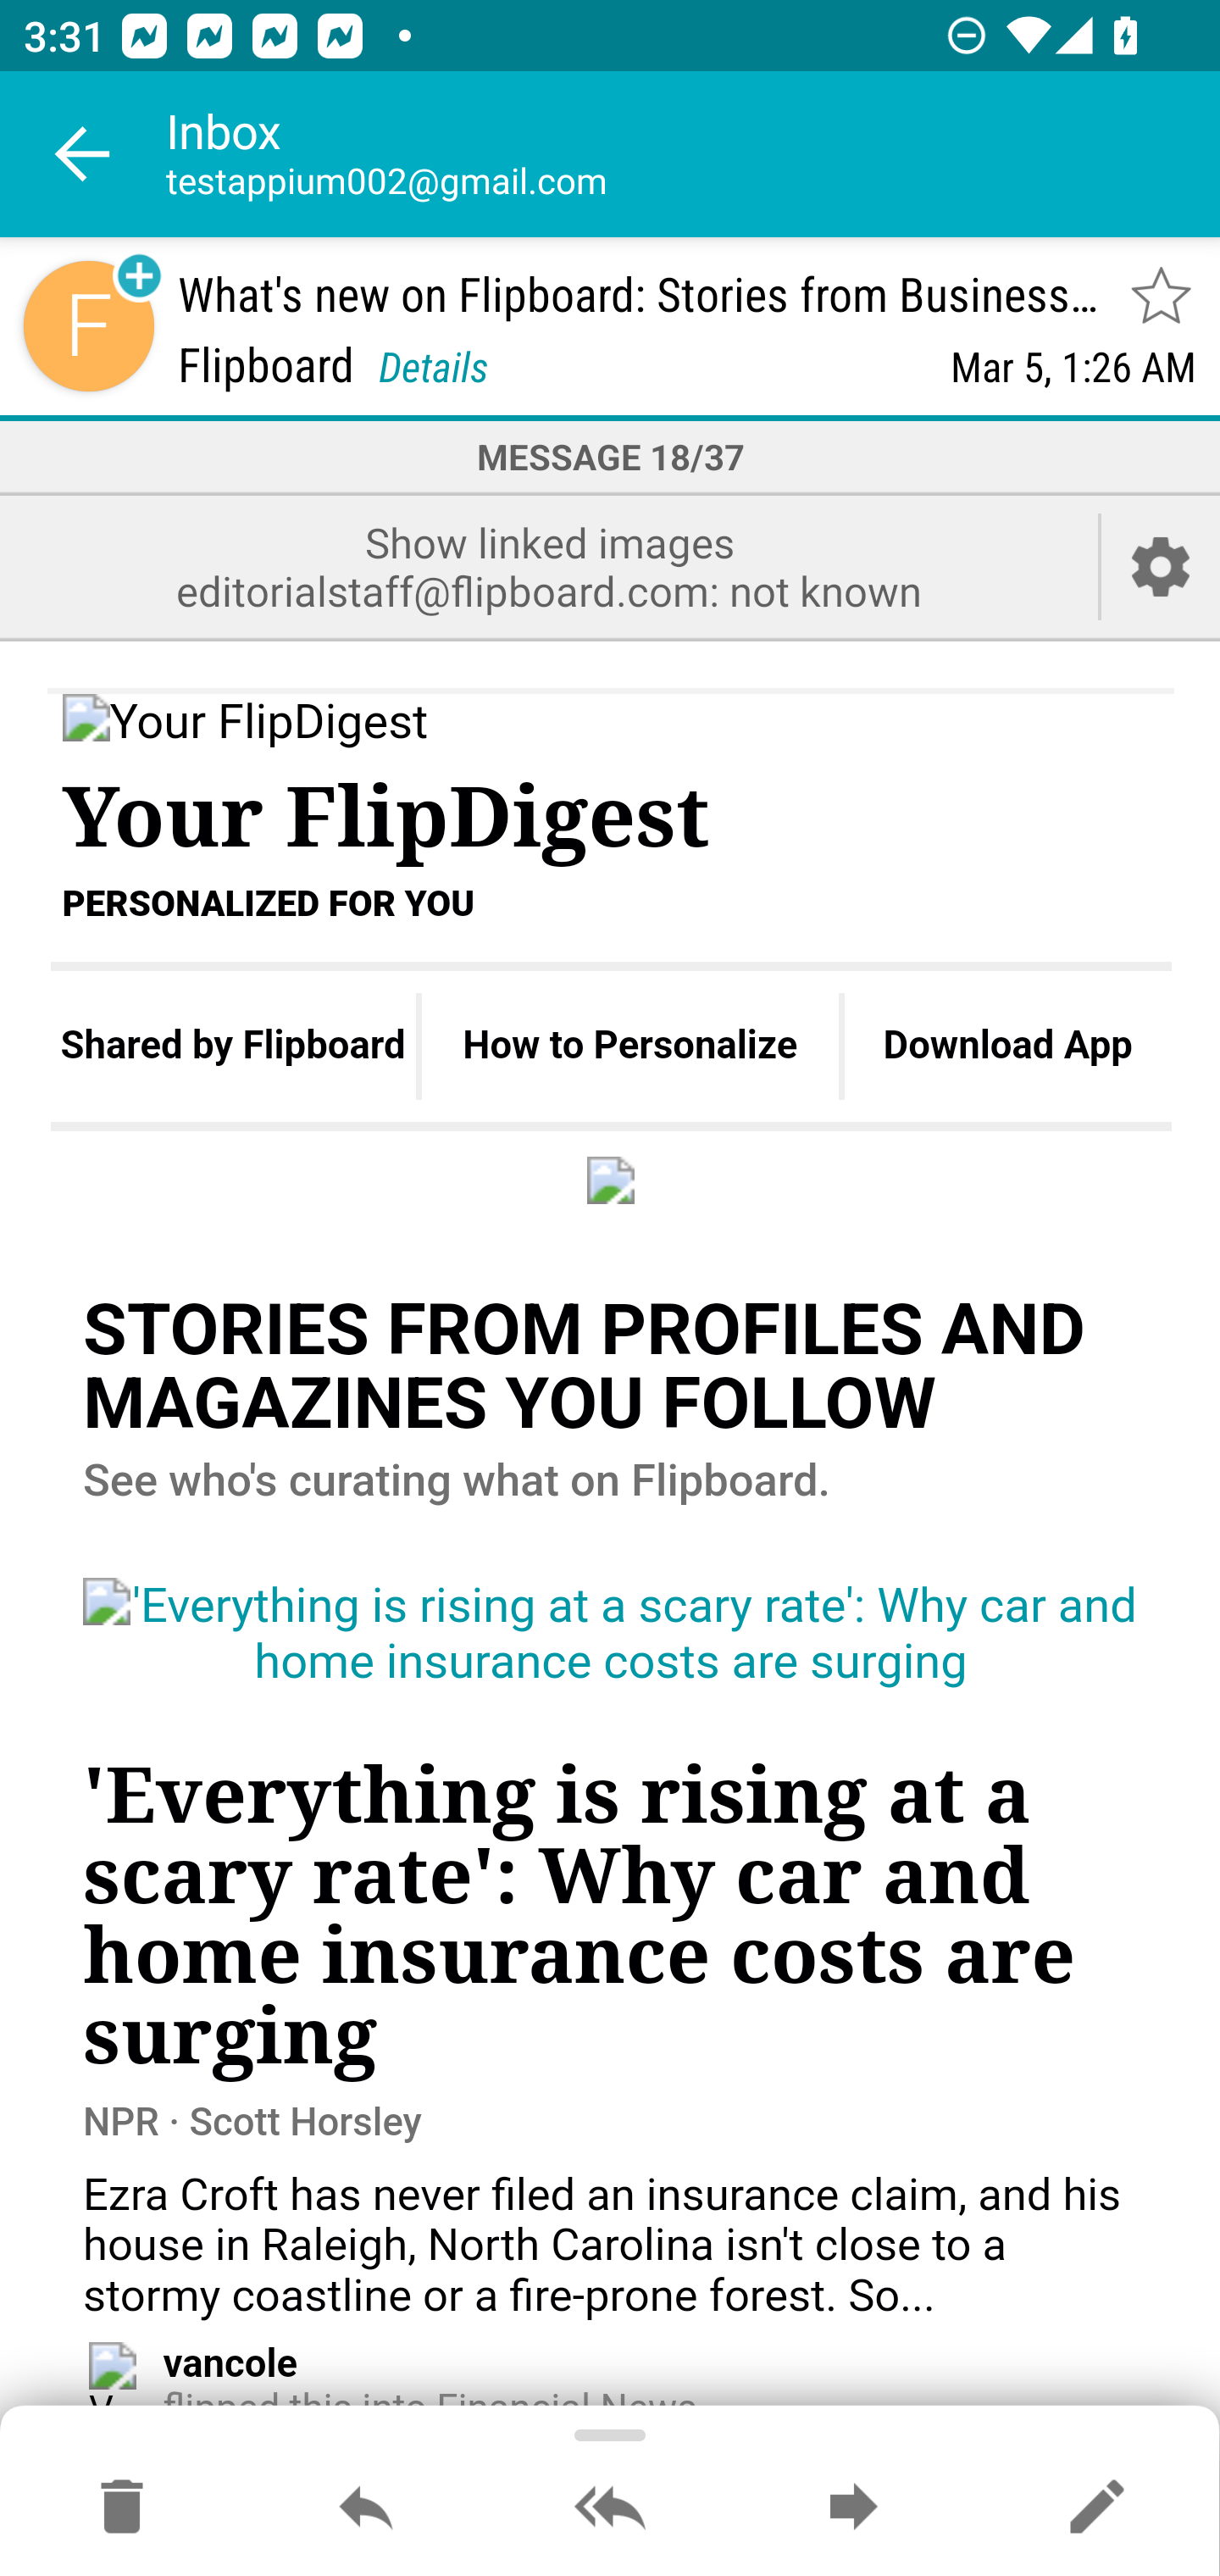 The height and width of the screenshot is (2576, 1220). Describe the element at coordinates (83, 154) in the screenshot. I see `Navigate up` at that location.